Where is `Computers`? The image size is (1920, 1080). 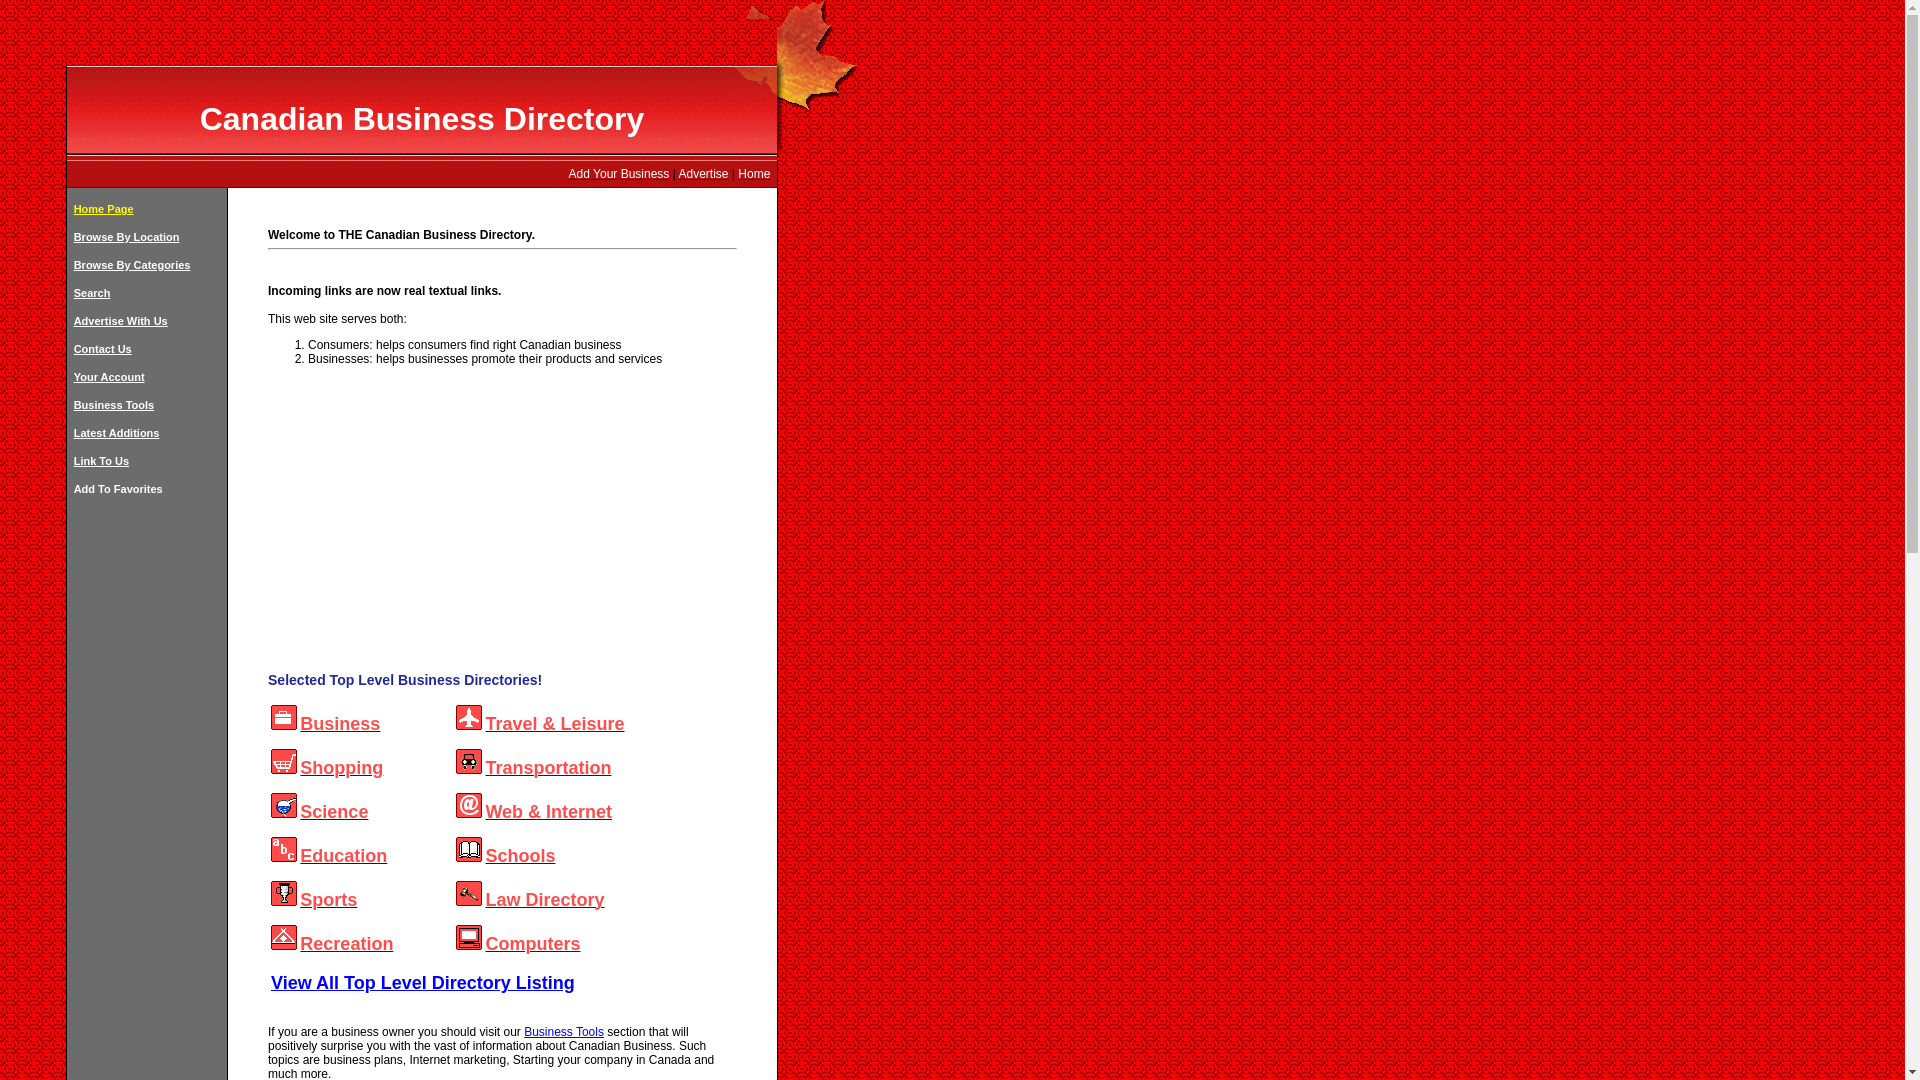
Computers is located at coordinates (532, 945).